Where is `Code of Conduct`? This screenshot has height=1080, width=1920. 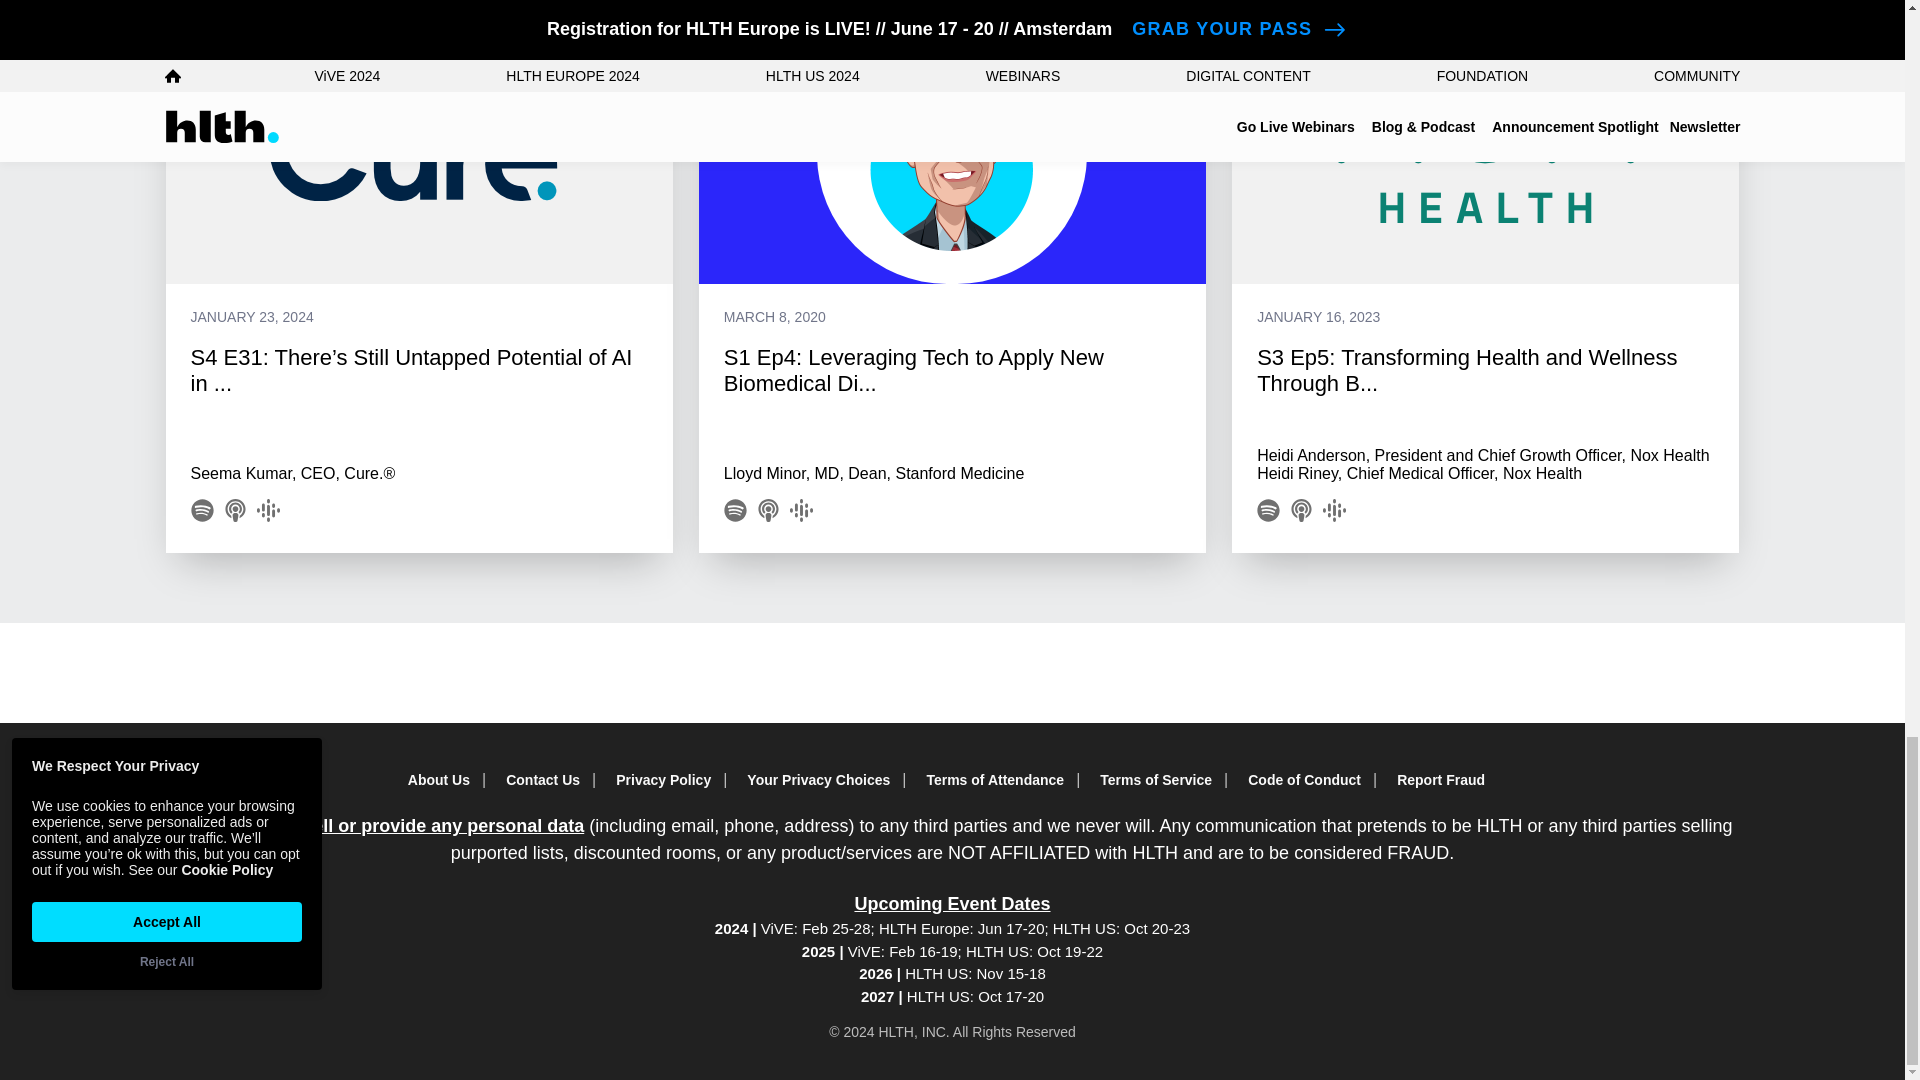 Code of Conduct is located at coordinates (1310, 780).